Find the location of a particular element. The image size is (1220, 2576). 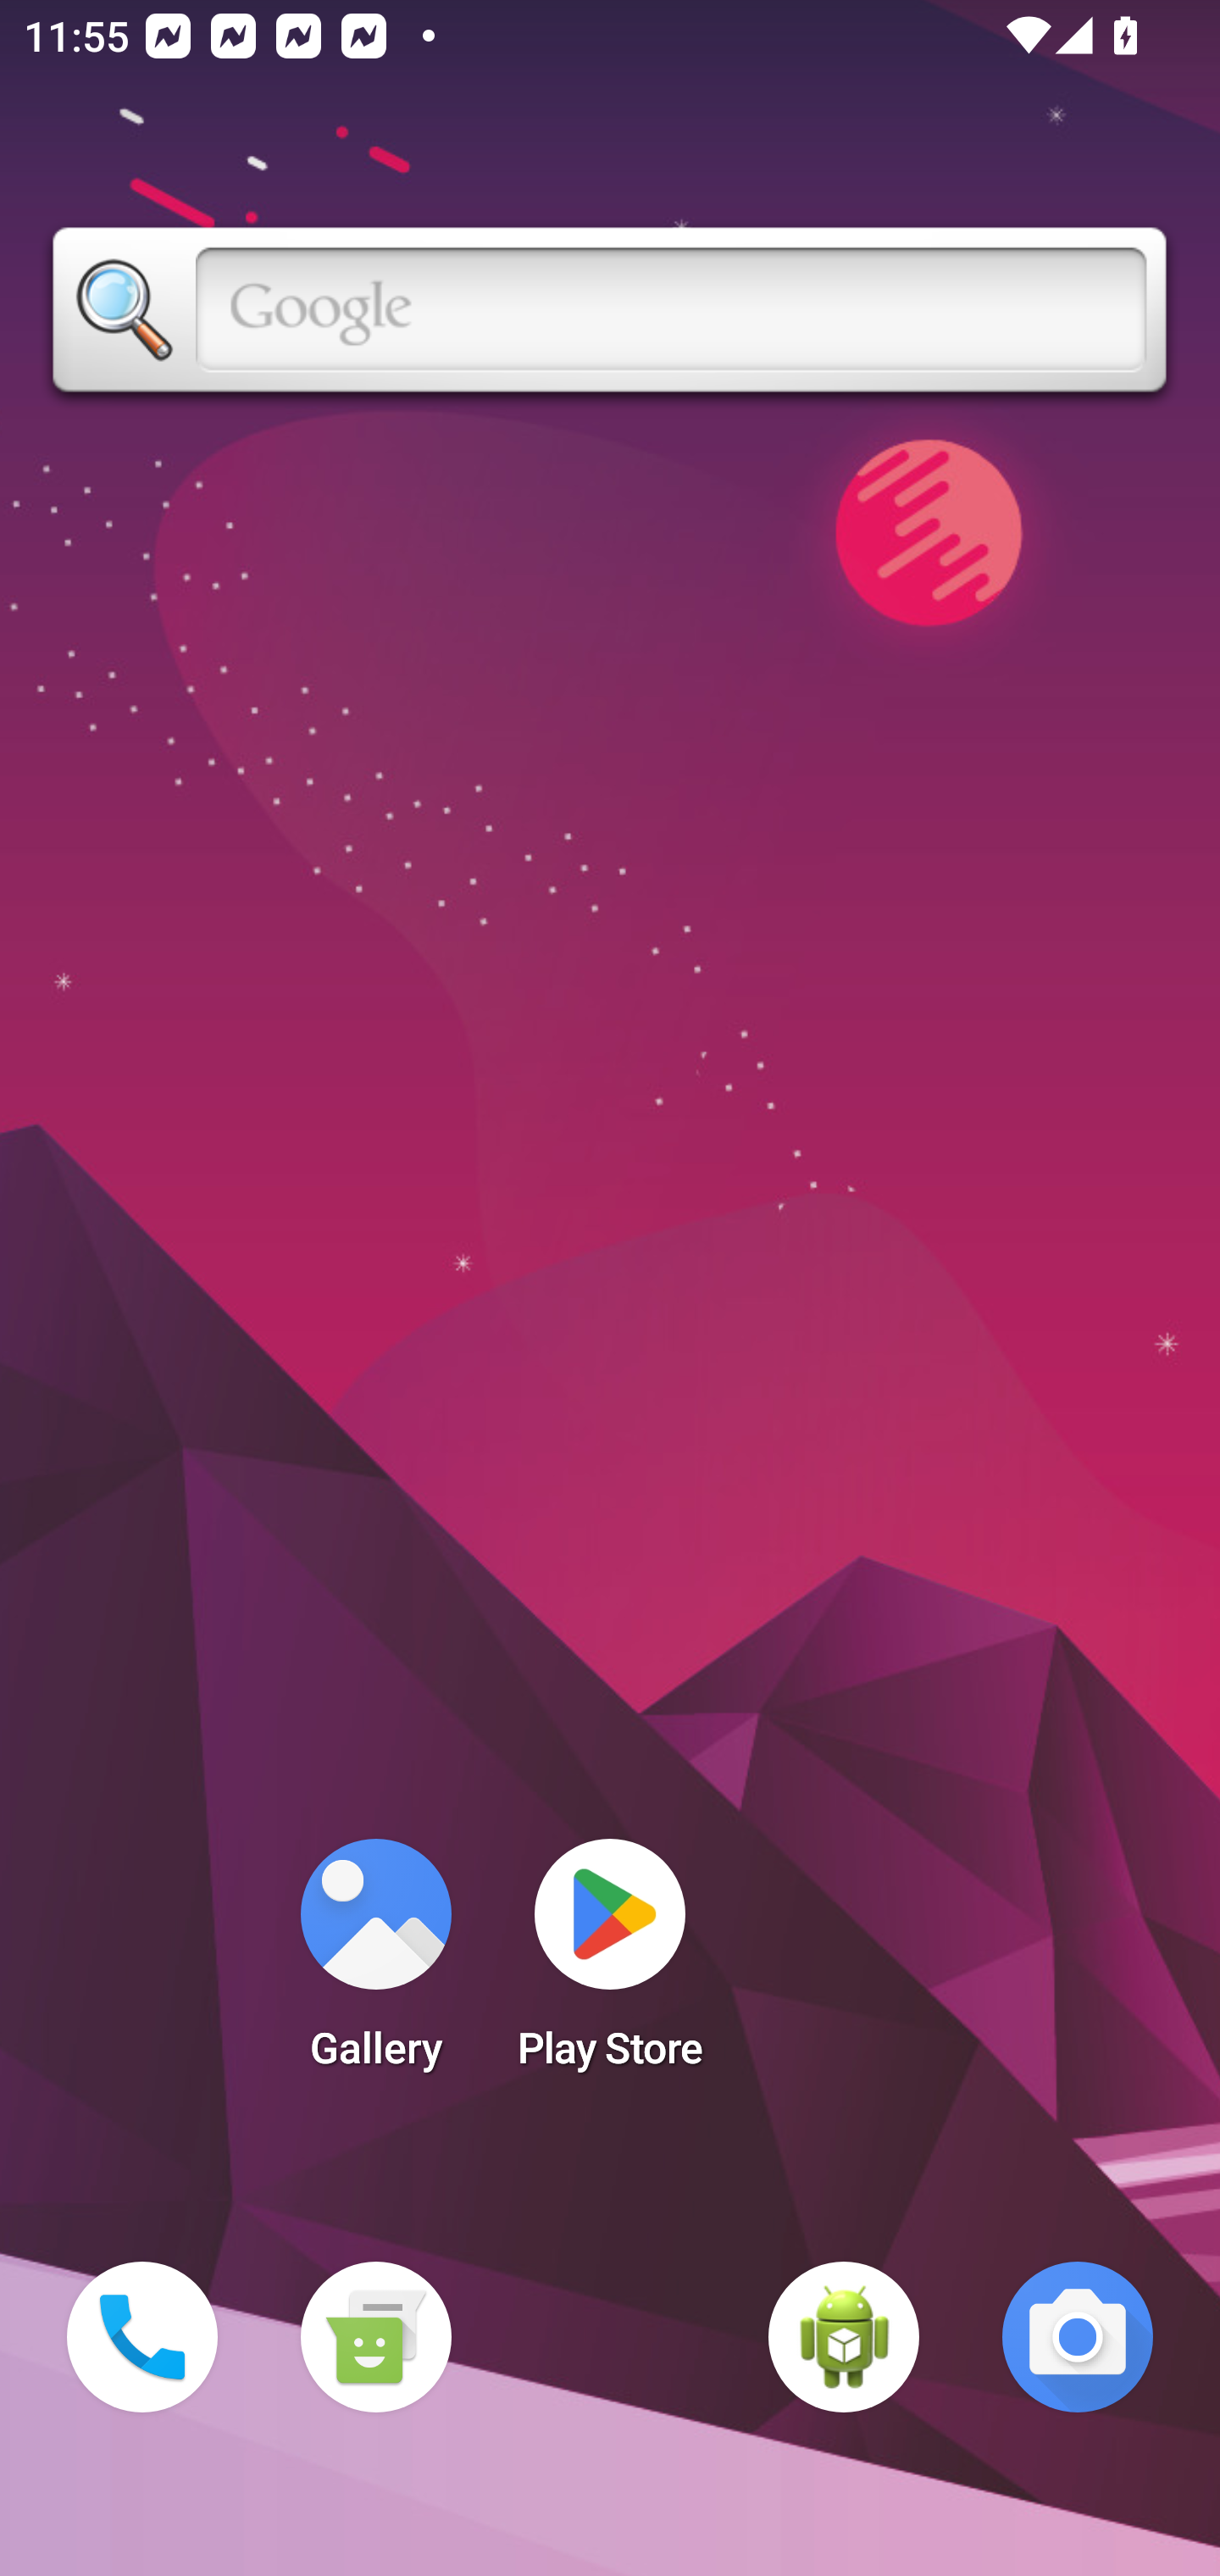

Camera is located at coordinates (1078, 2337).